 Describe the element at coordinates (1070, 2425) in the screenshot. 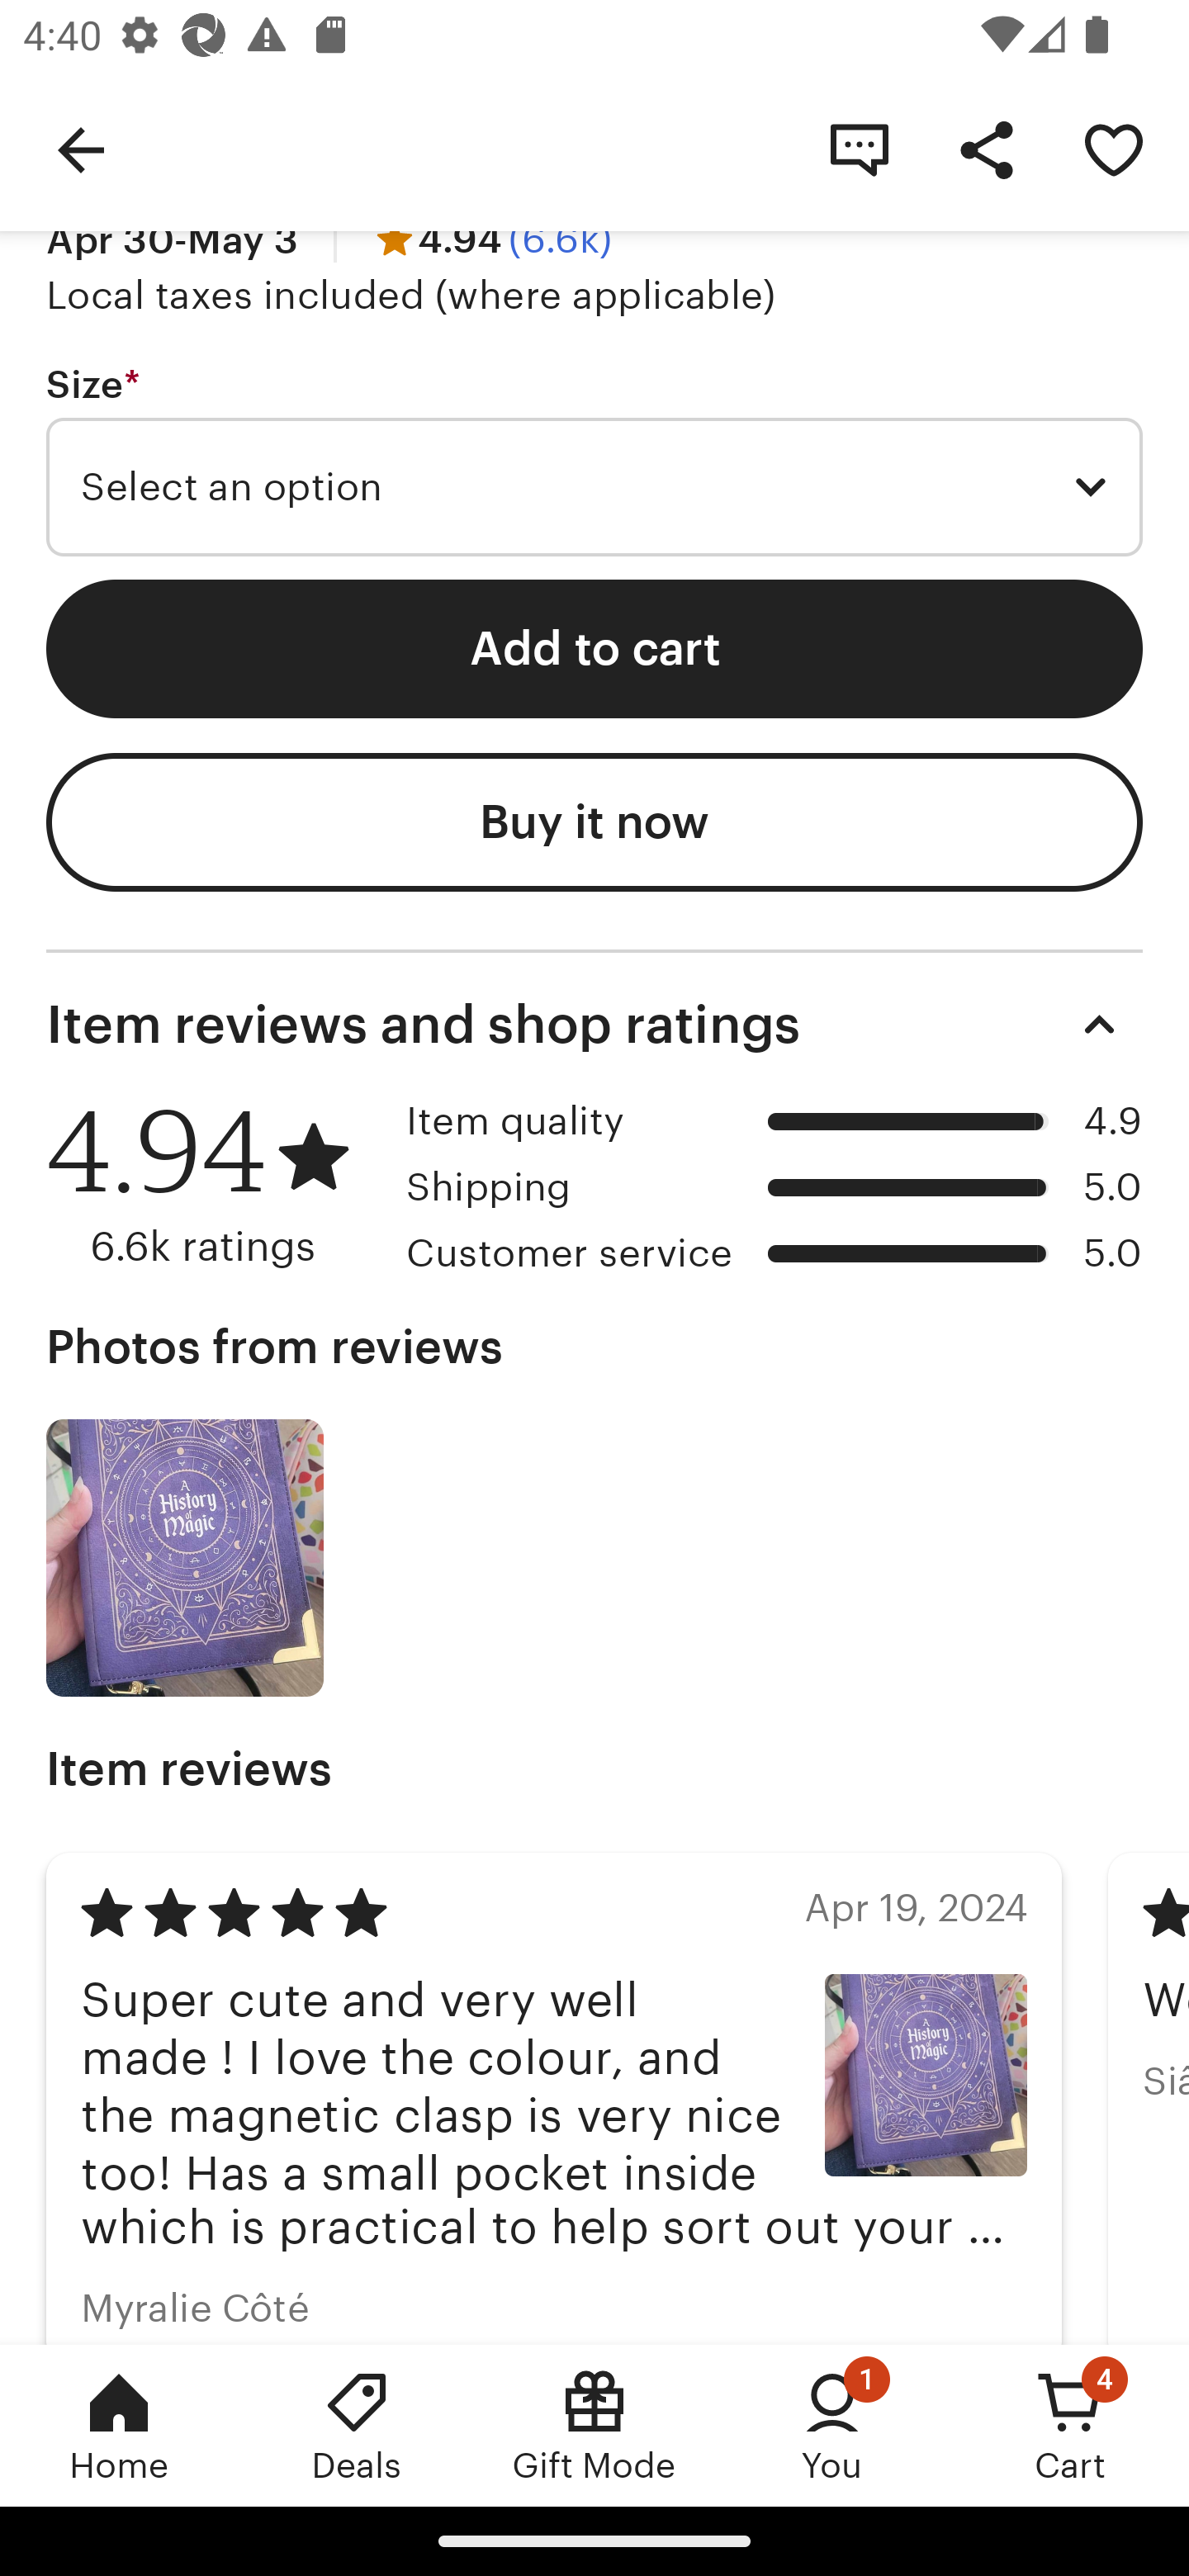

I see `Cart, 4 new notifications Cart` at that location.